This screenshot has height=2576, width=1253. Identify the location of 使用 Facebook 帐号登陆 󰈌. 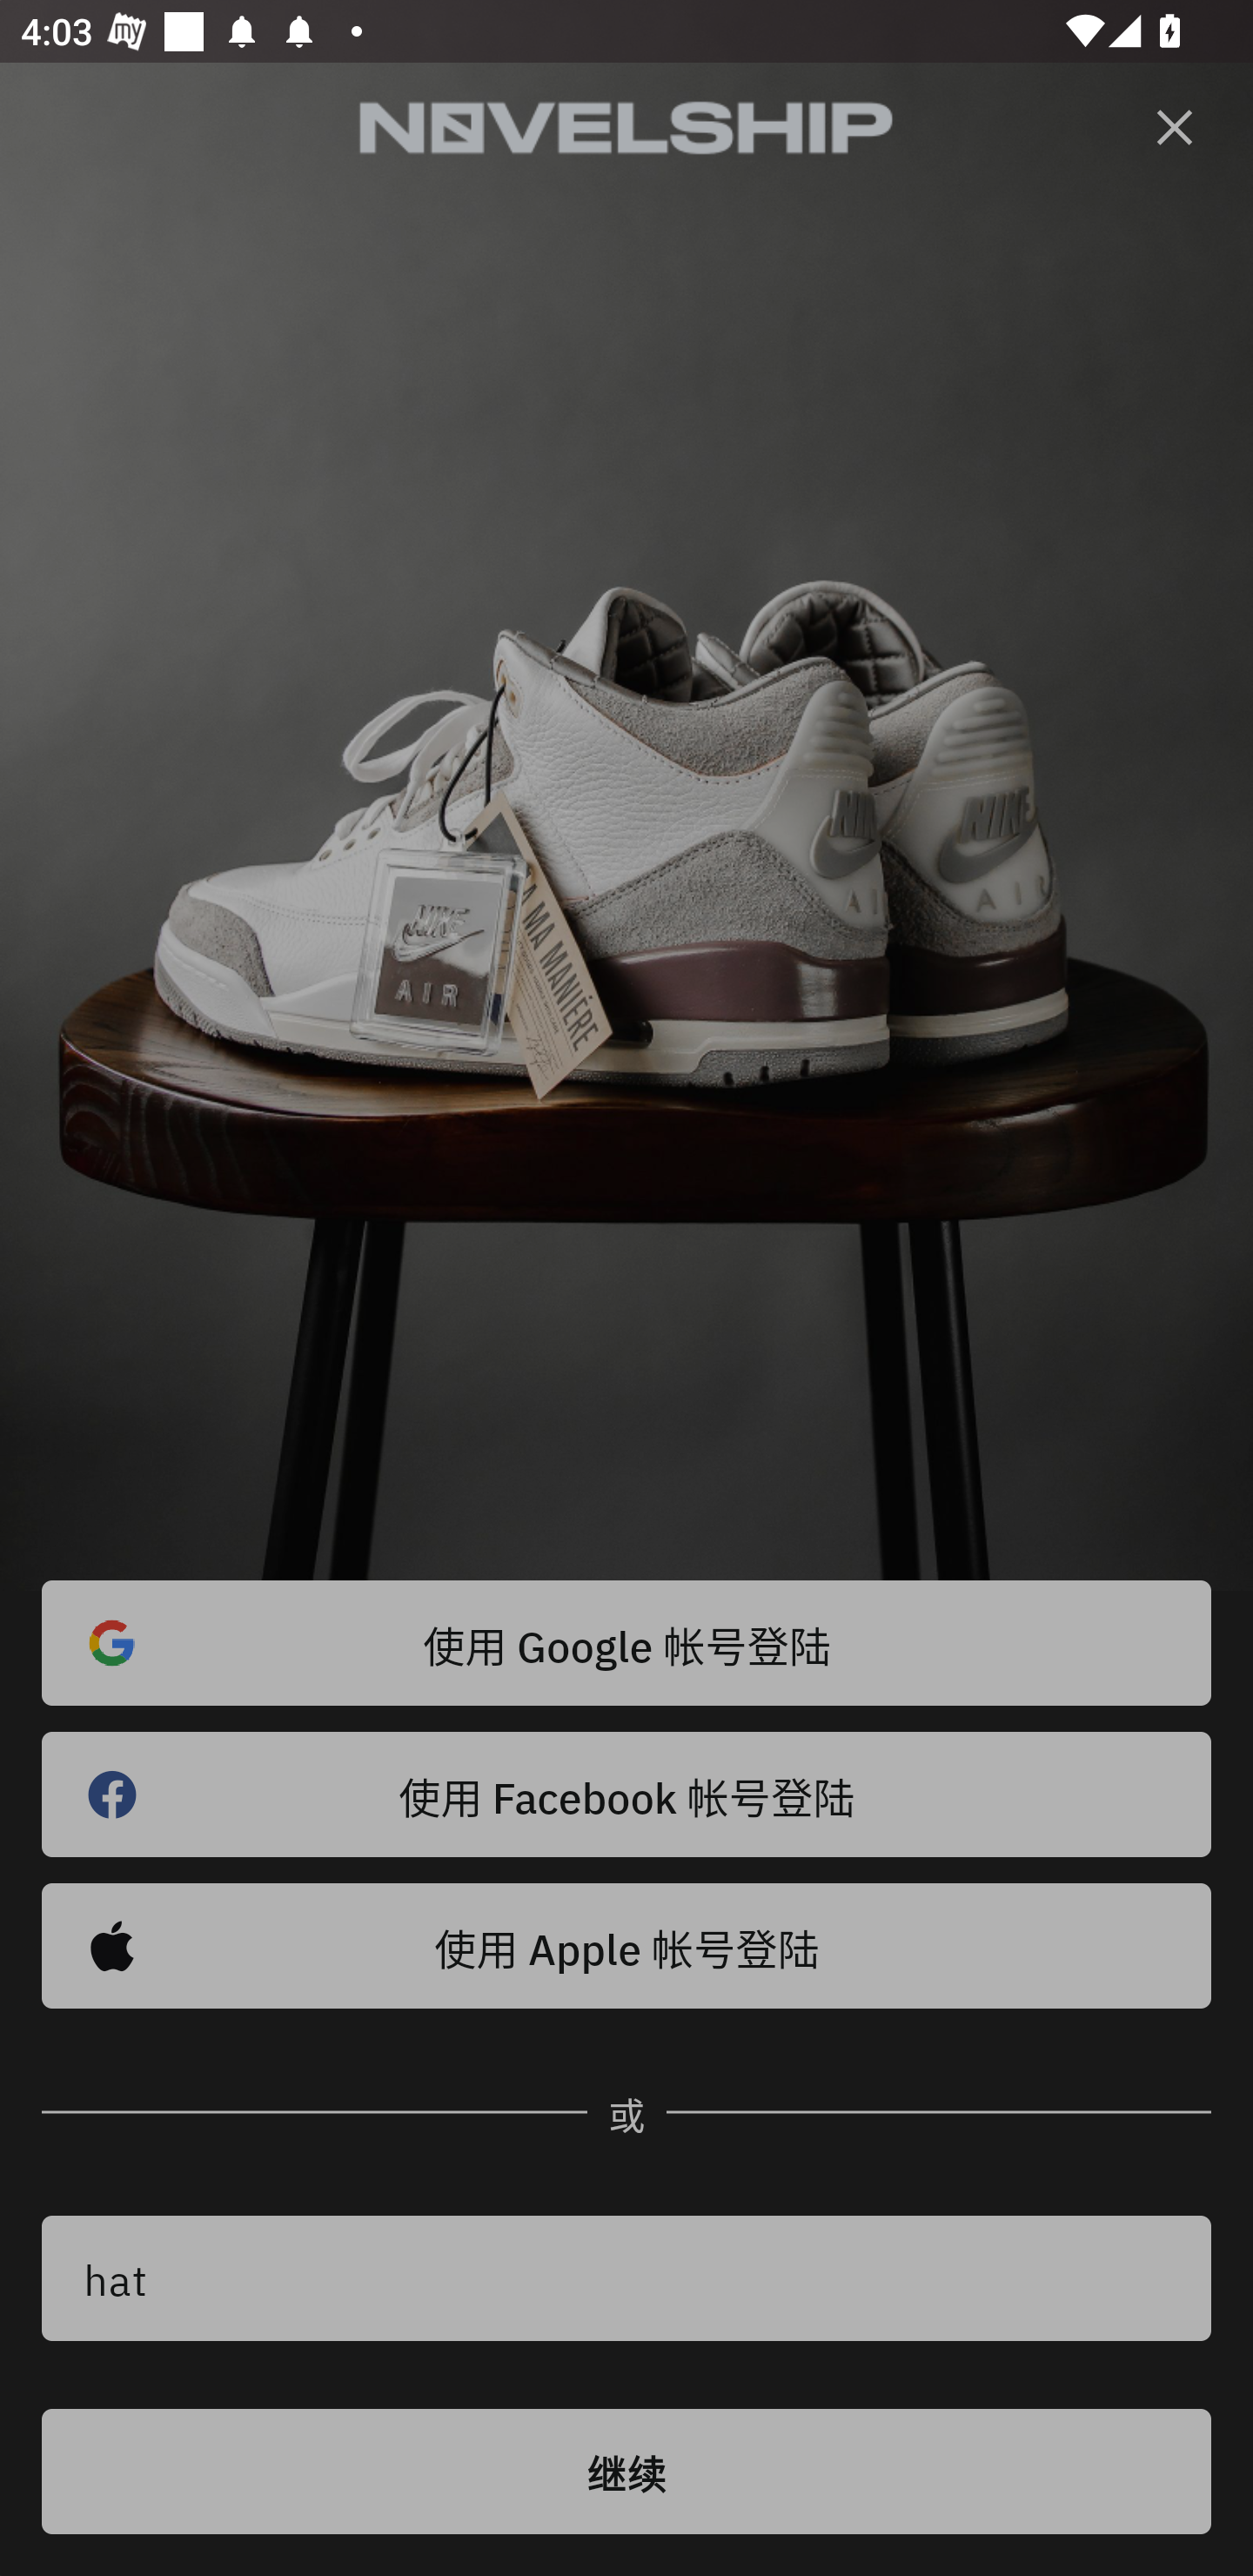
(626, 1794).